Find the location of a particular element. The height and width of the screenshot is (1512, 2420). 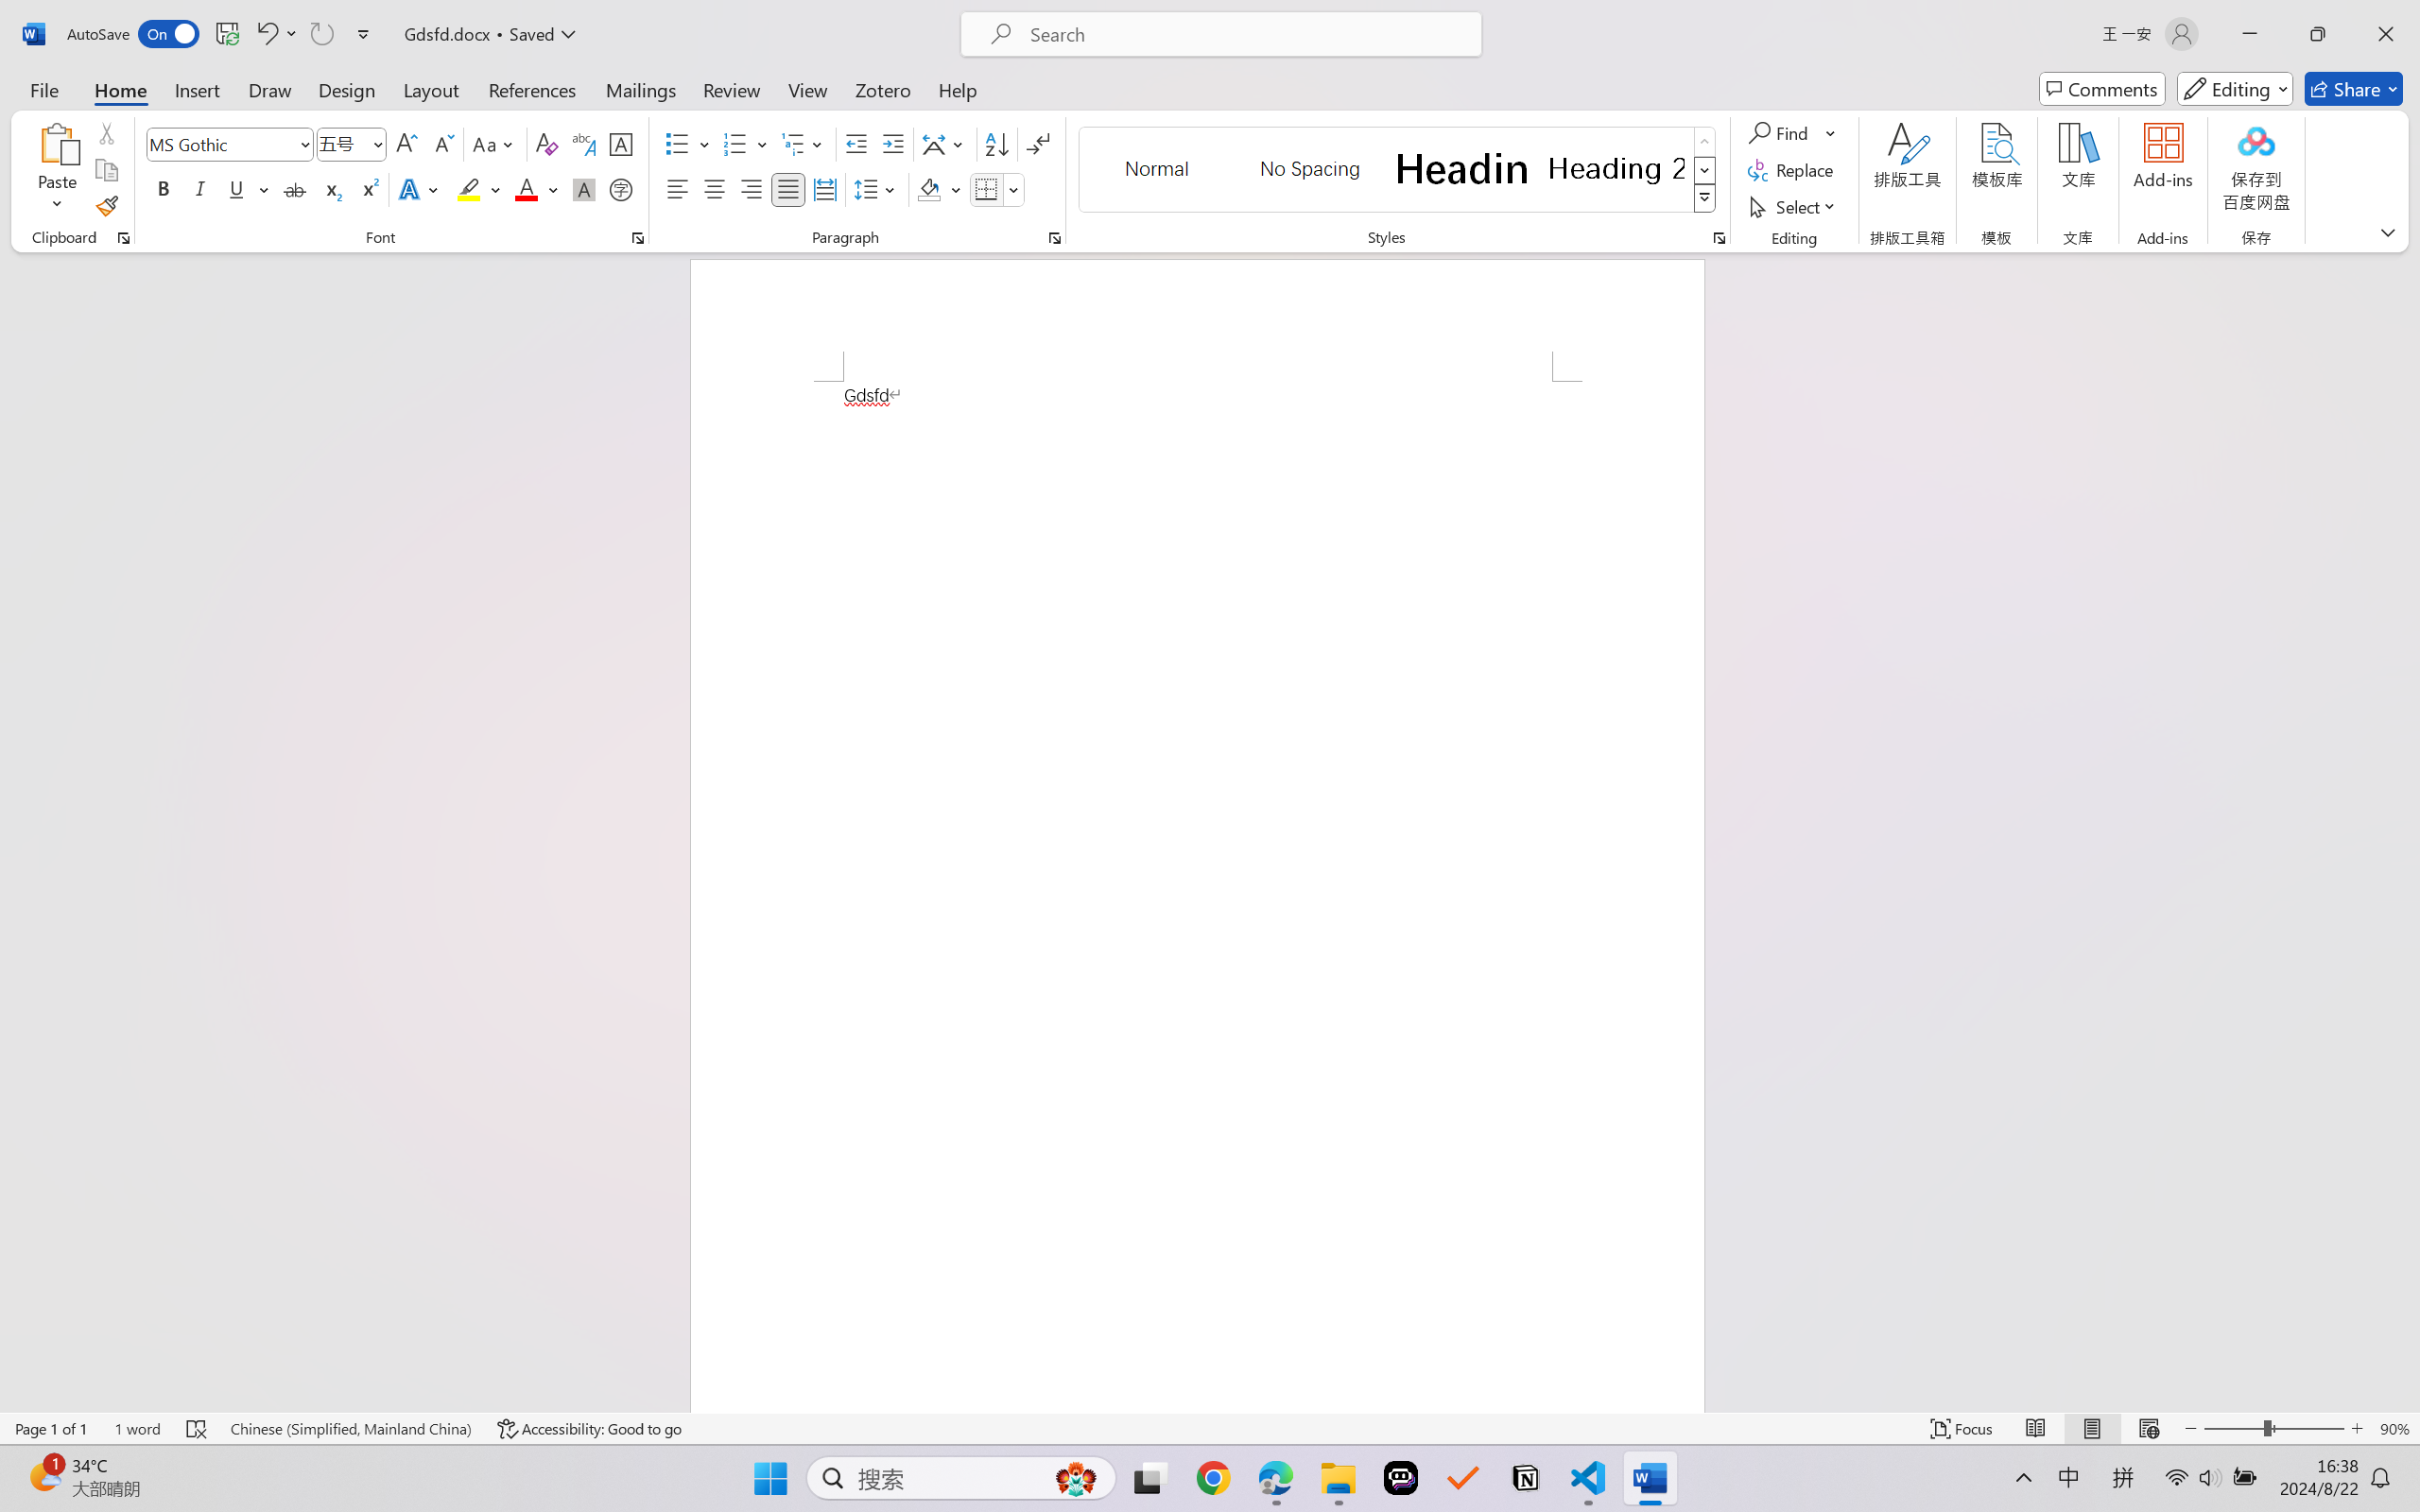

Can't Repeat is located at coordinates (321, 34).